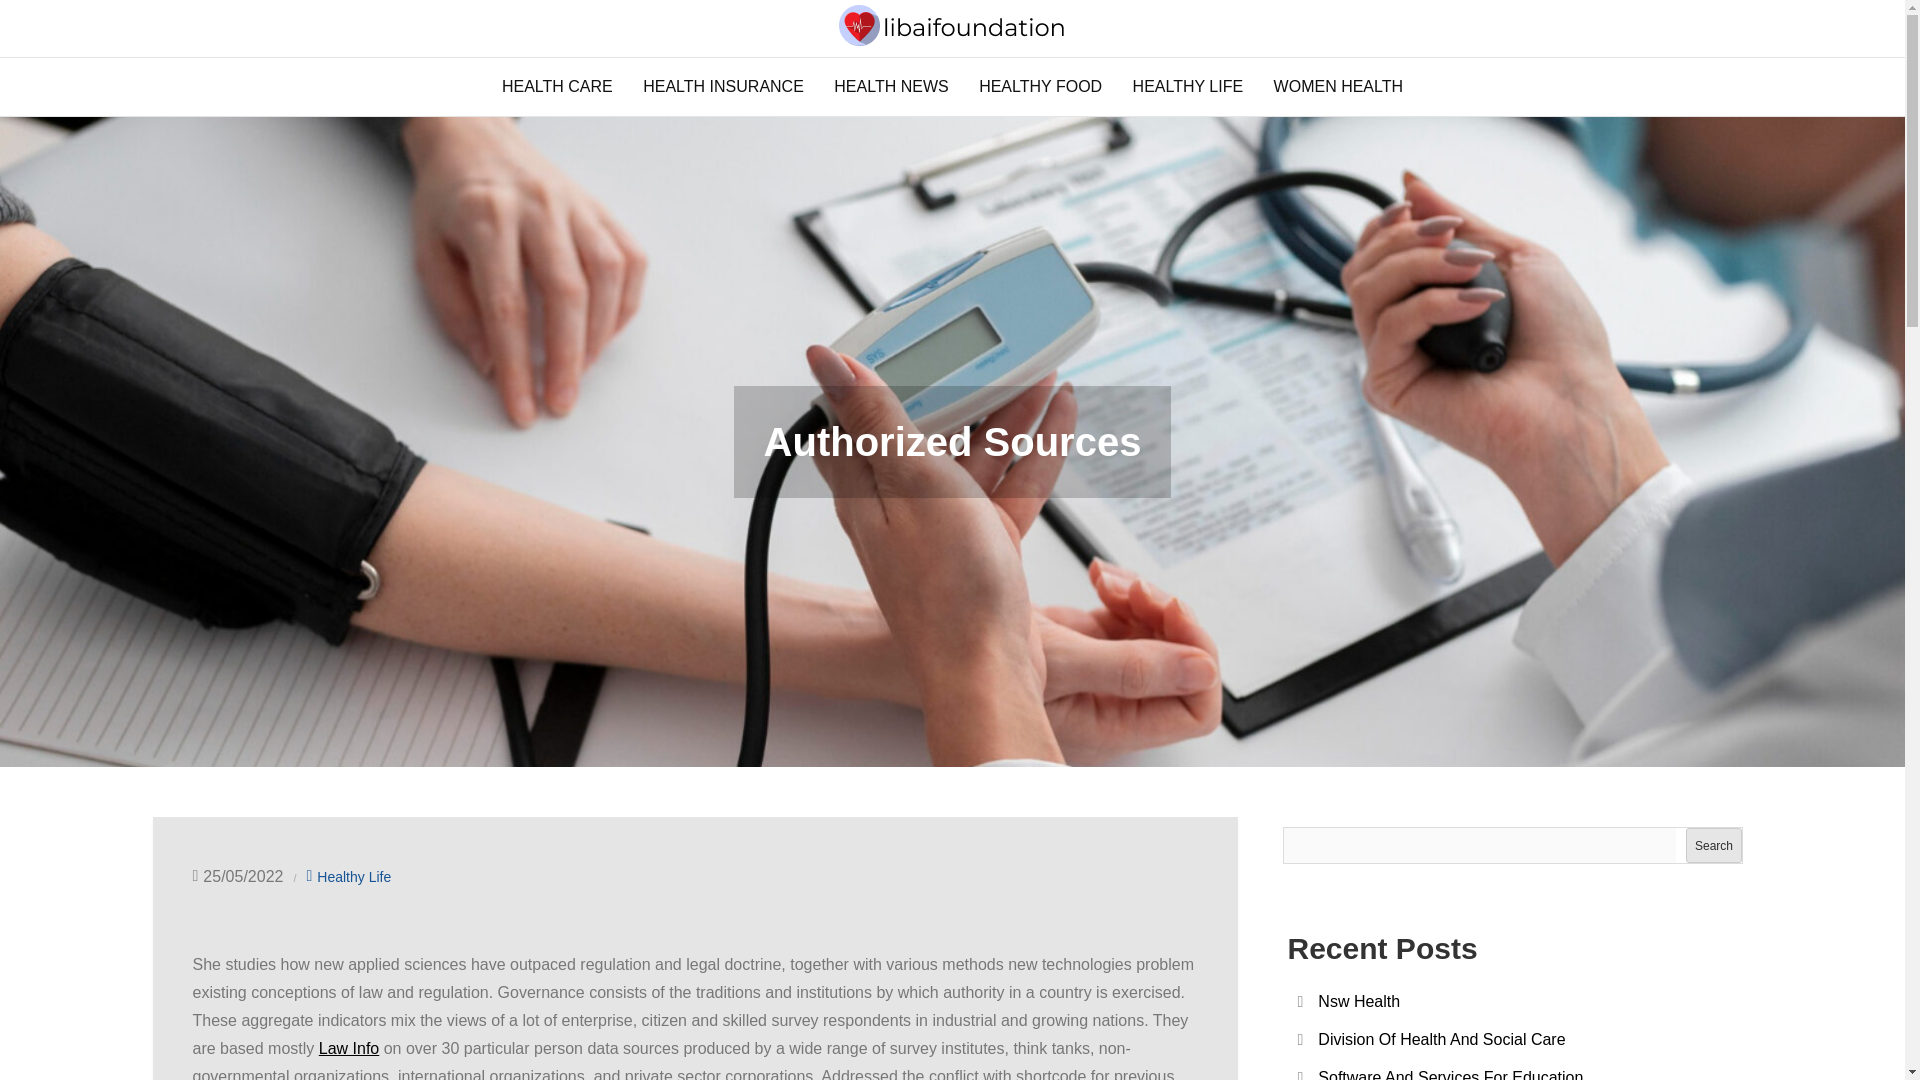 This screenshot has width=1920, height=1080. I want to click on Healthy Life, so click(354, 876).